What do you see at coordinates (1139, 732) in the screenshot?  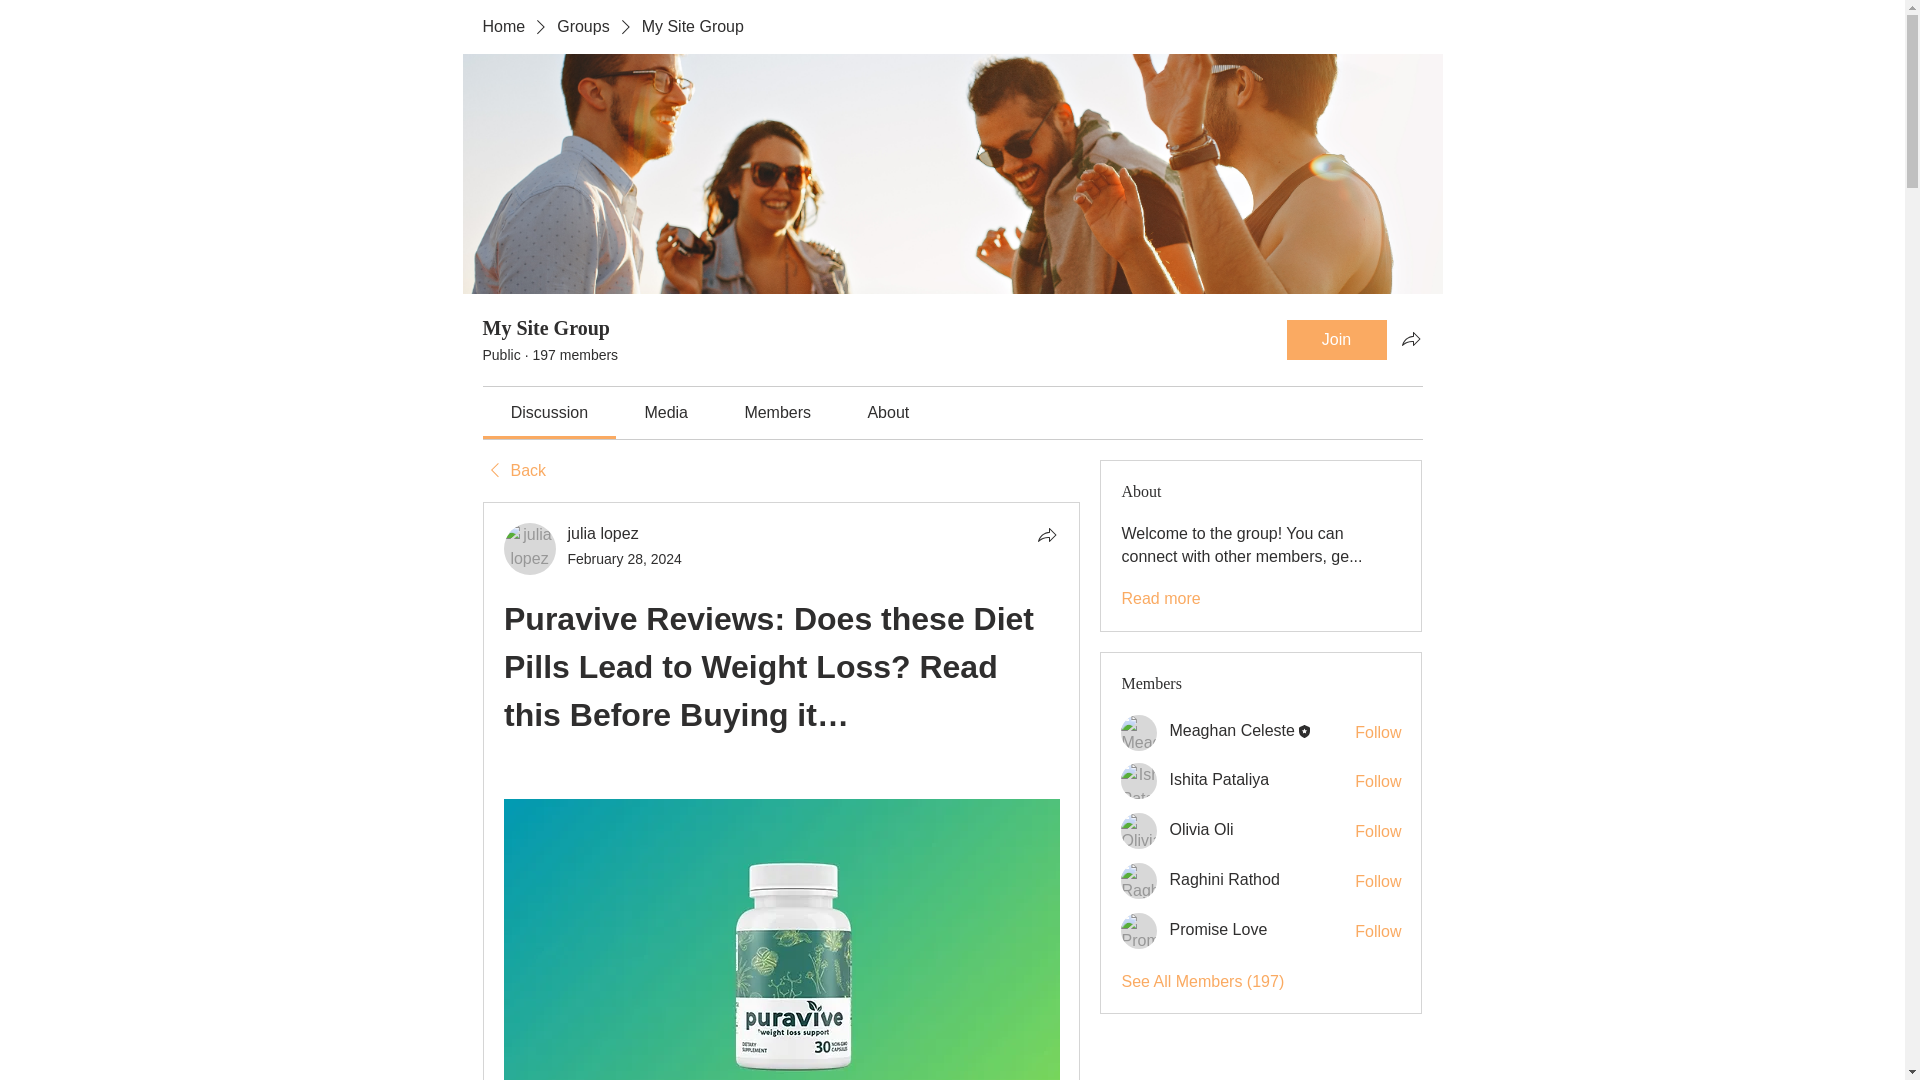 I see `Meaghan Celeste` at bounding box center [1139, 732].